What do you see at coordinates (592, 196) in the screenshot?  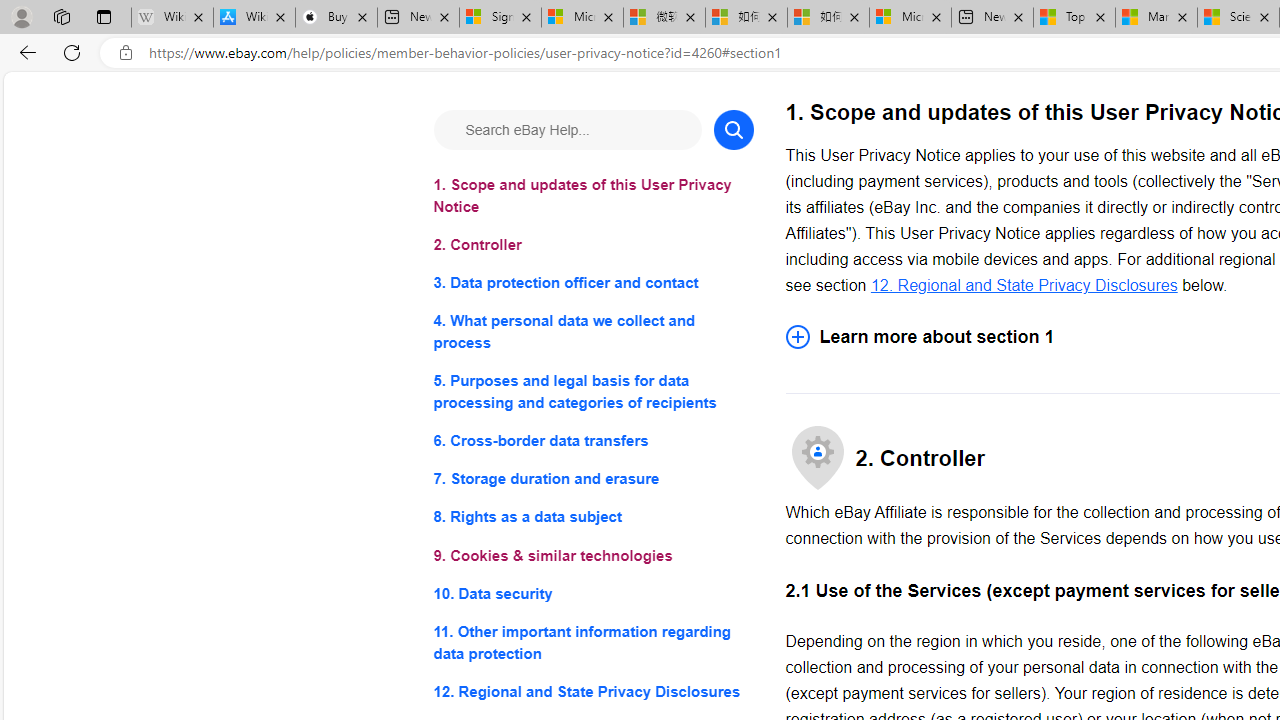 I see `1. Scope and updates of this User Privacy Notice` at bounding box center [592, 196].